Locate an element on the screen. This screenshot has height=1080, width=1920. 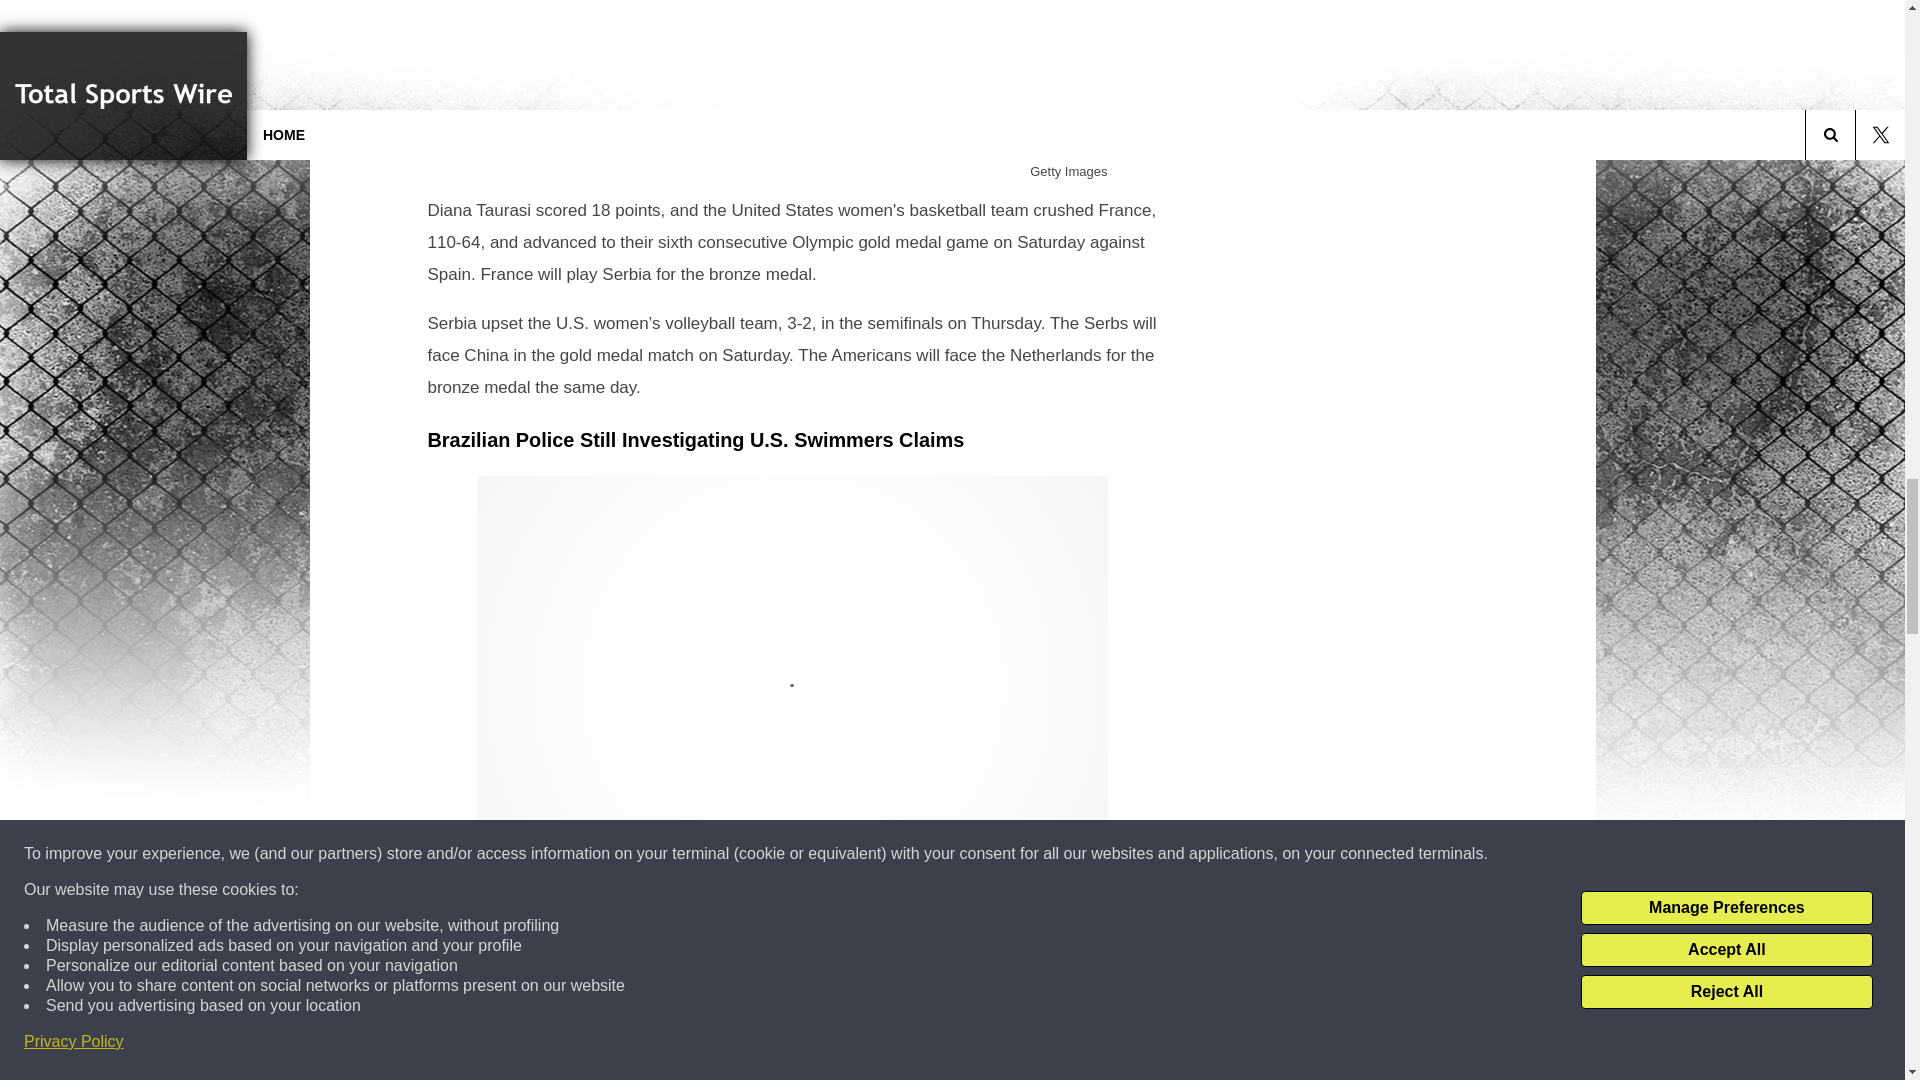
continuing their investigation is located at coordinates (695, 950).